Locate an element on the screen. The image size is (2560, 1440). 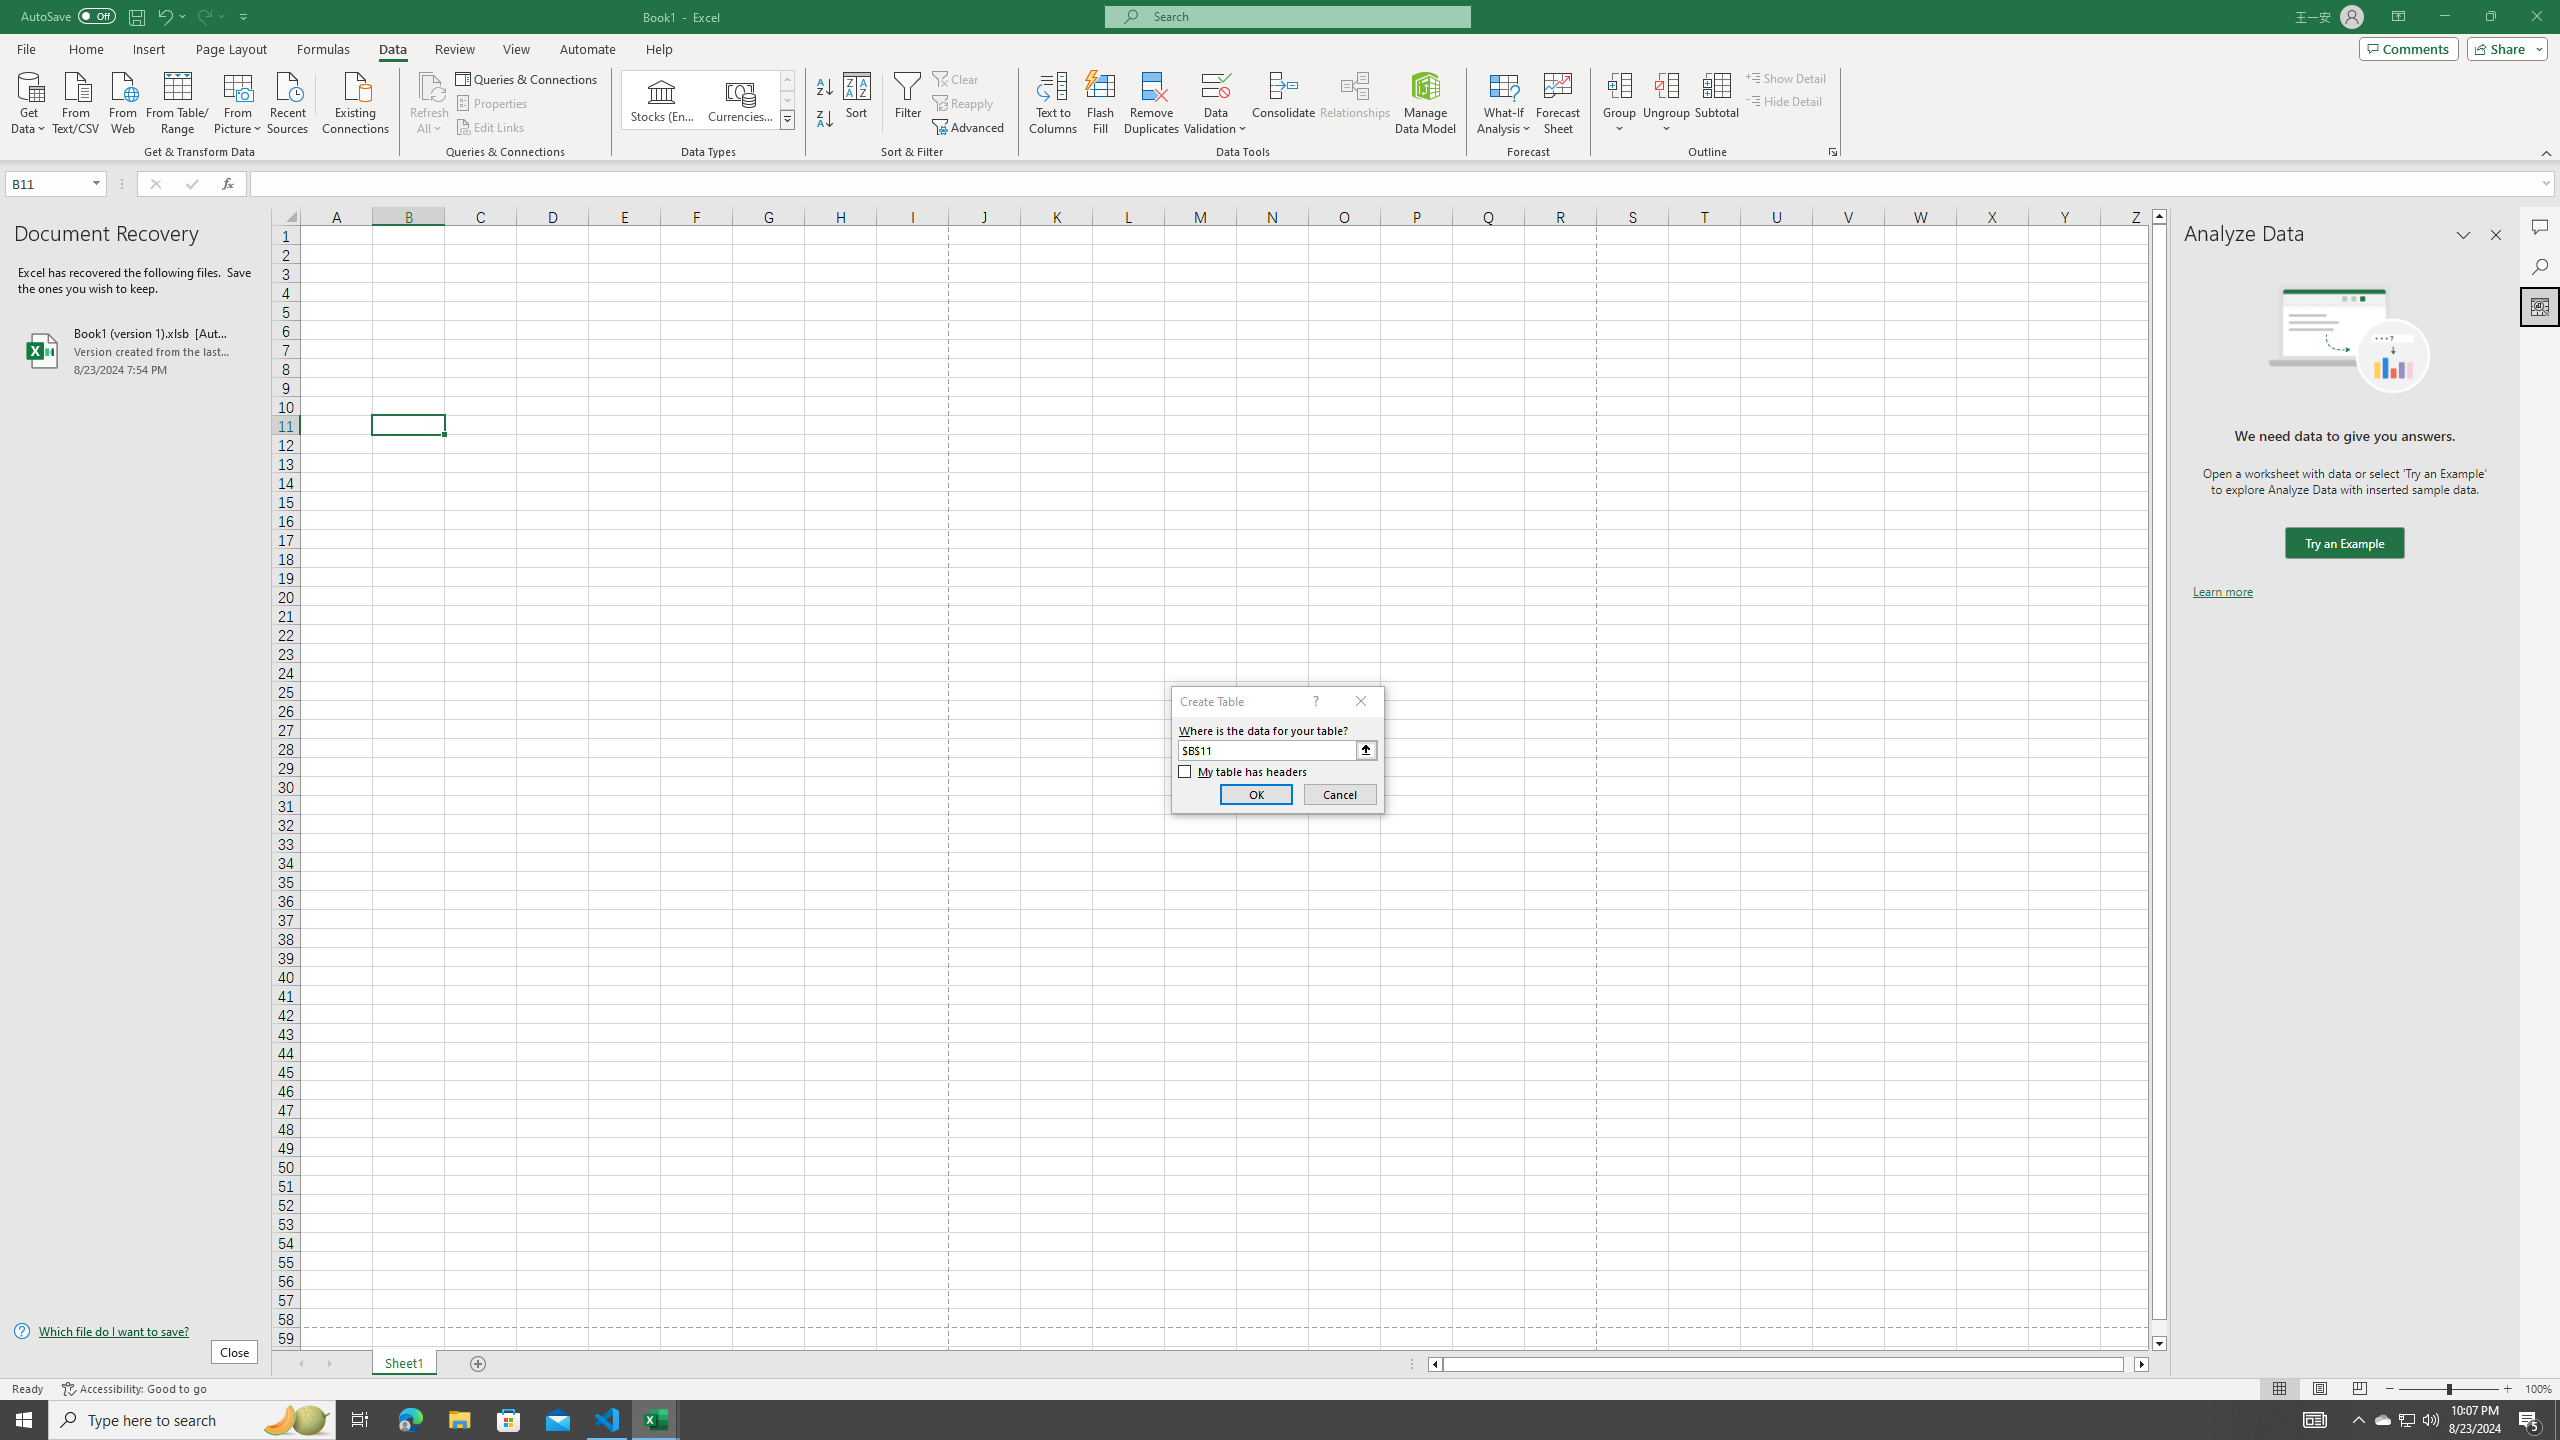
Advanced... is located at coordinates (970, 128).